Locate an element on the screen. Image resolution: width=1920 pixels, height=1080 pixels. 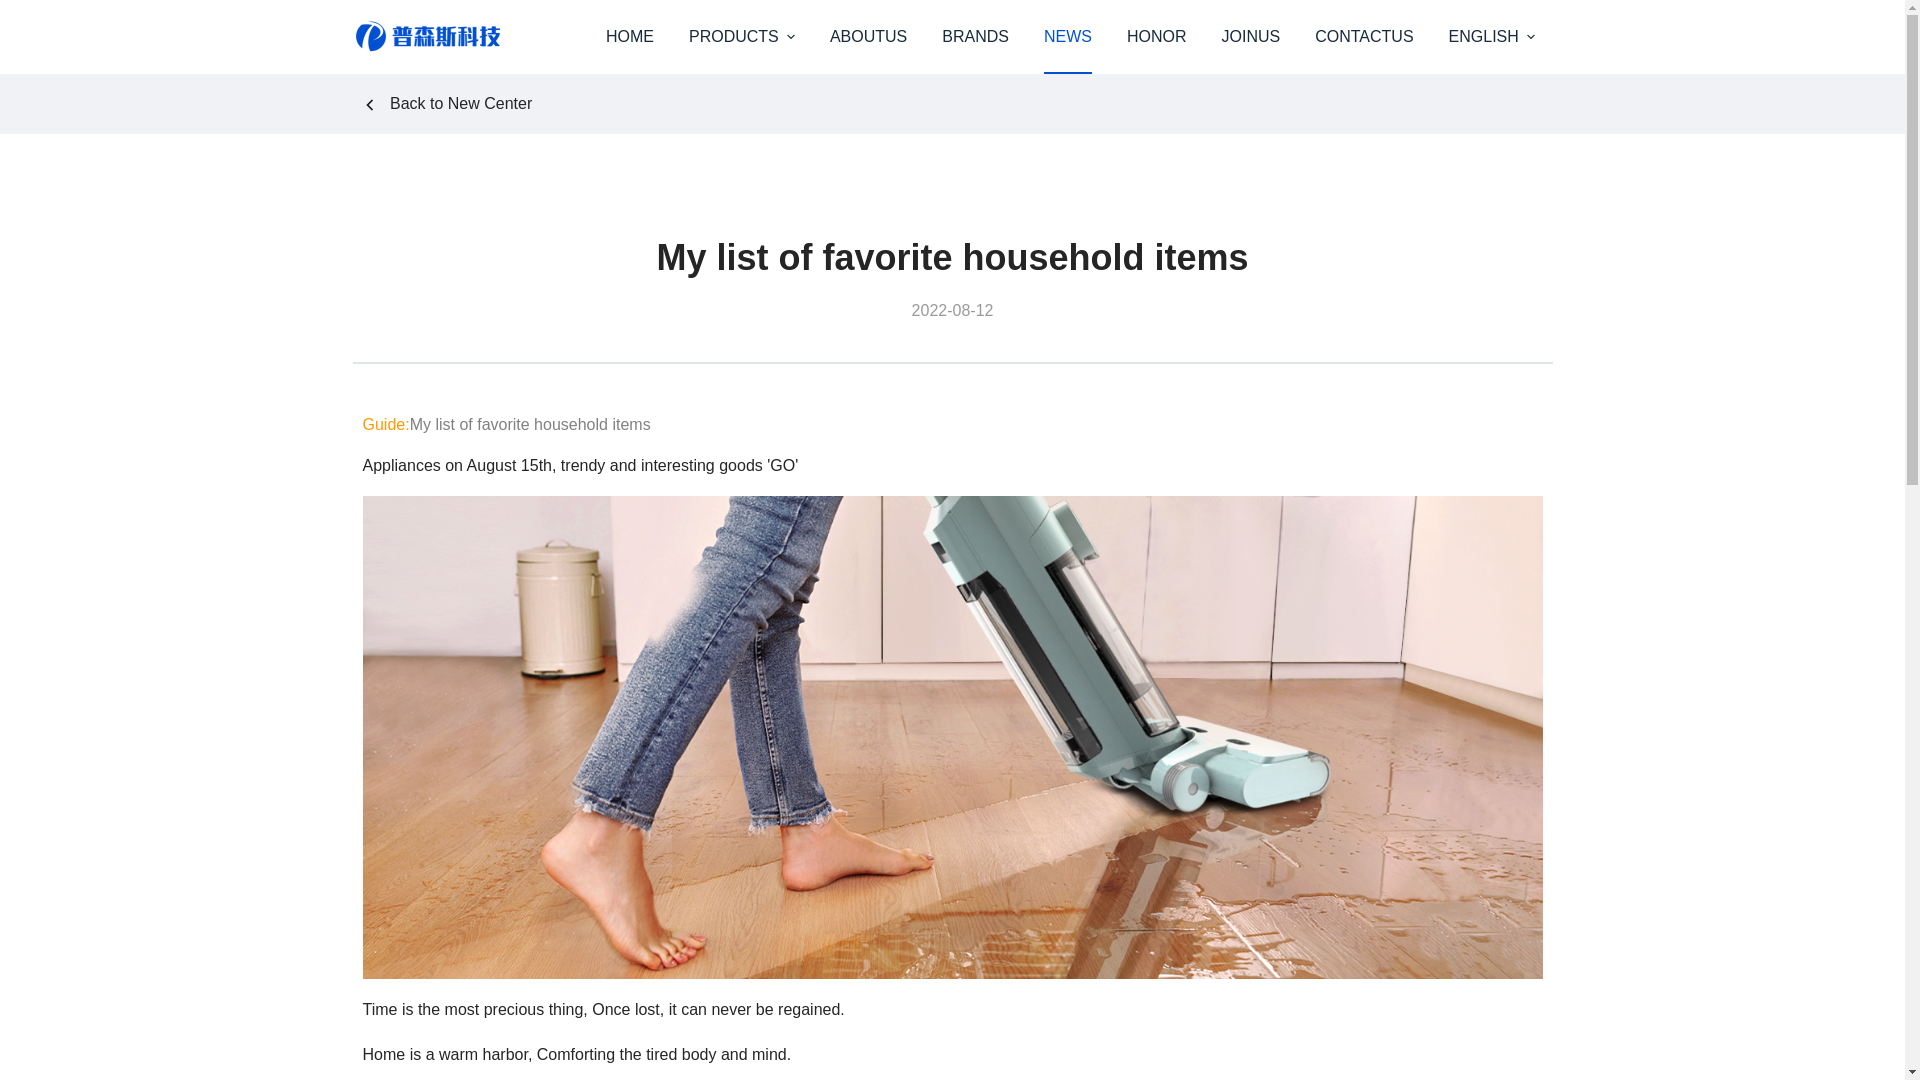
Skip to content is located at coordinates (20, 10).